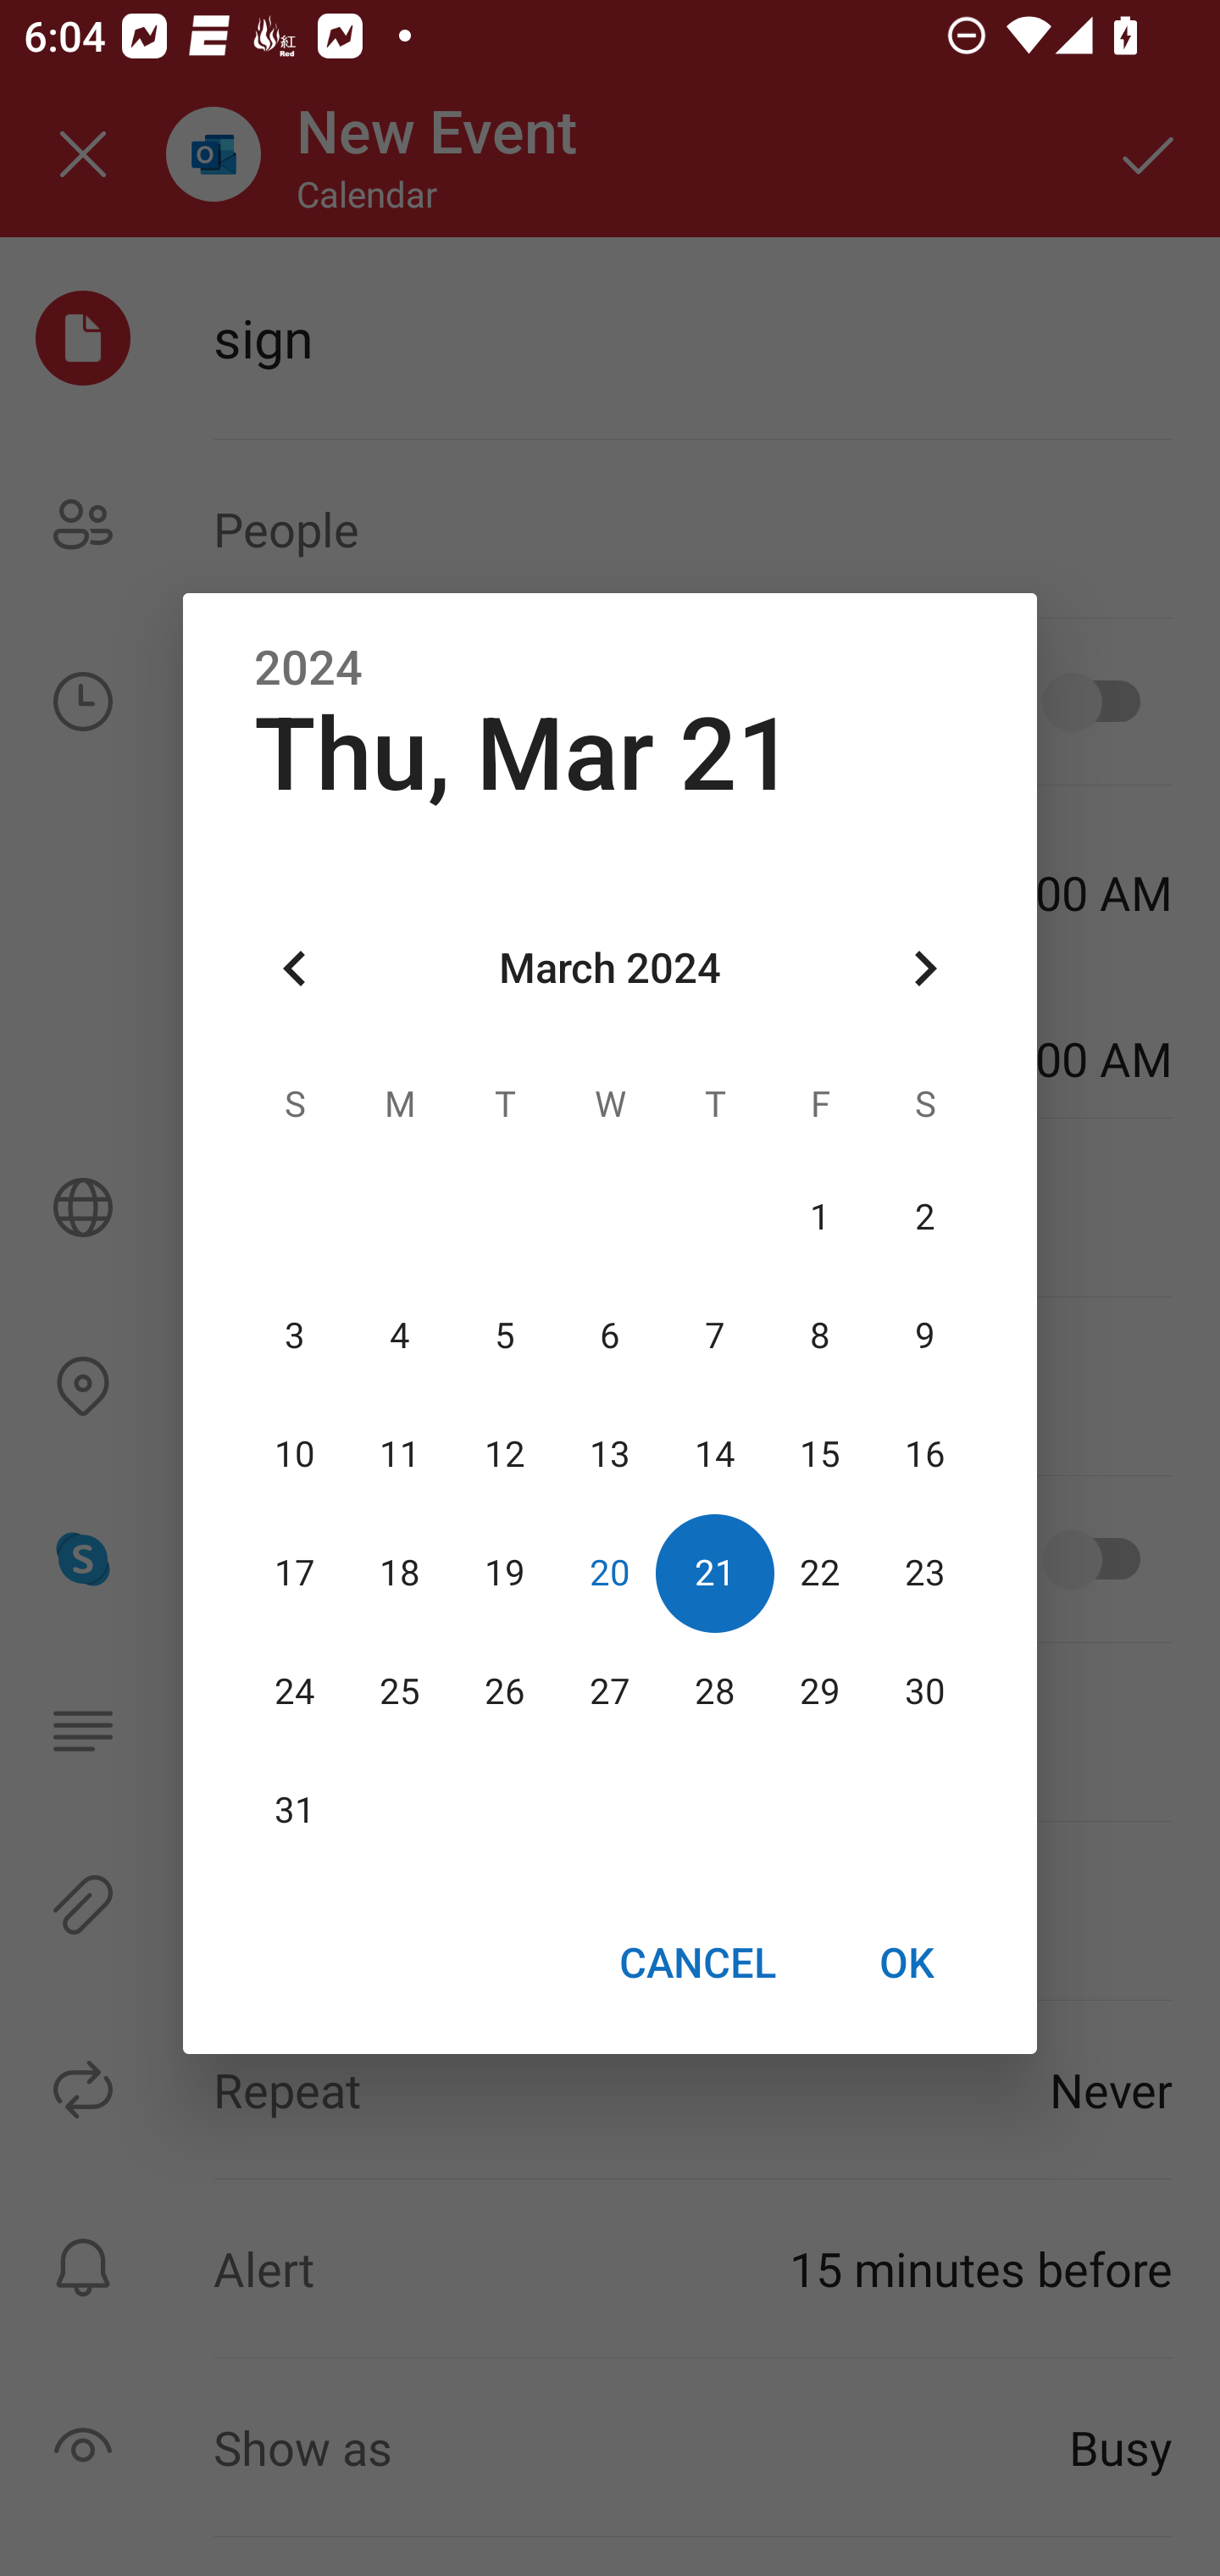 This screenshot has width=1220, height=2576. I want to click on 29 29 March 2024, so click(819, 1692).